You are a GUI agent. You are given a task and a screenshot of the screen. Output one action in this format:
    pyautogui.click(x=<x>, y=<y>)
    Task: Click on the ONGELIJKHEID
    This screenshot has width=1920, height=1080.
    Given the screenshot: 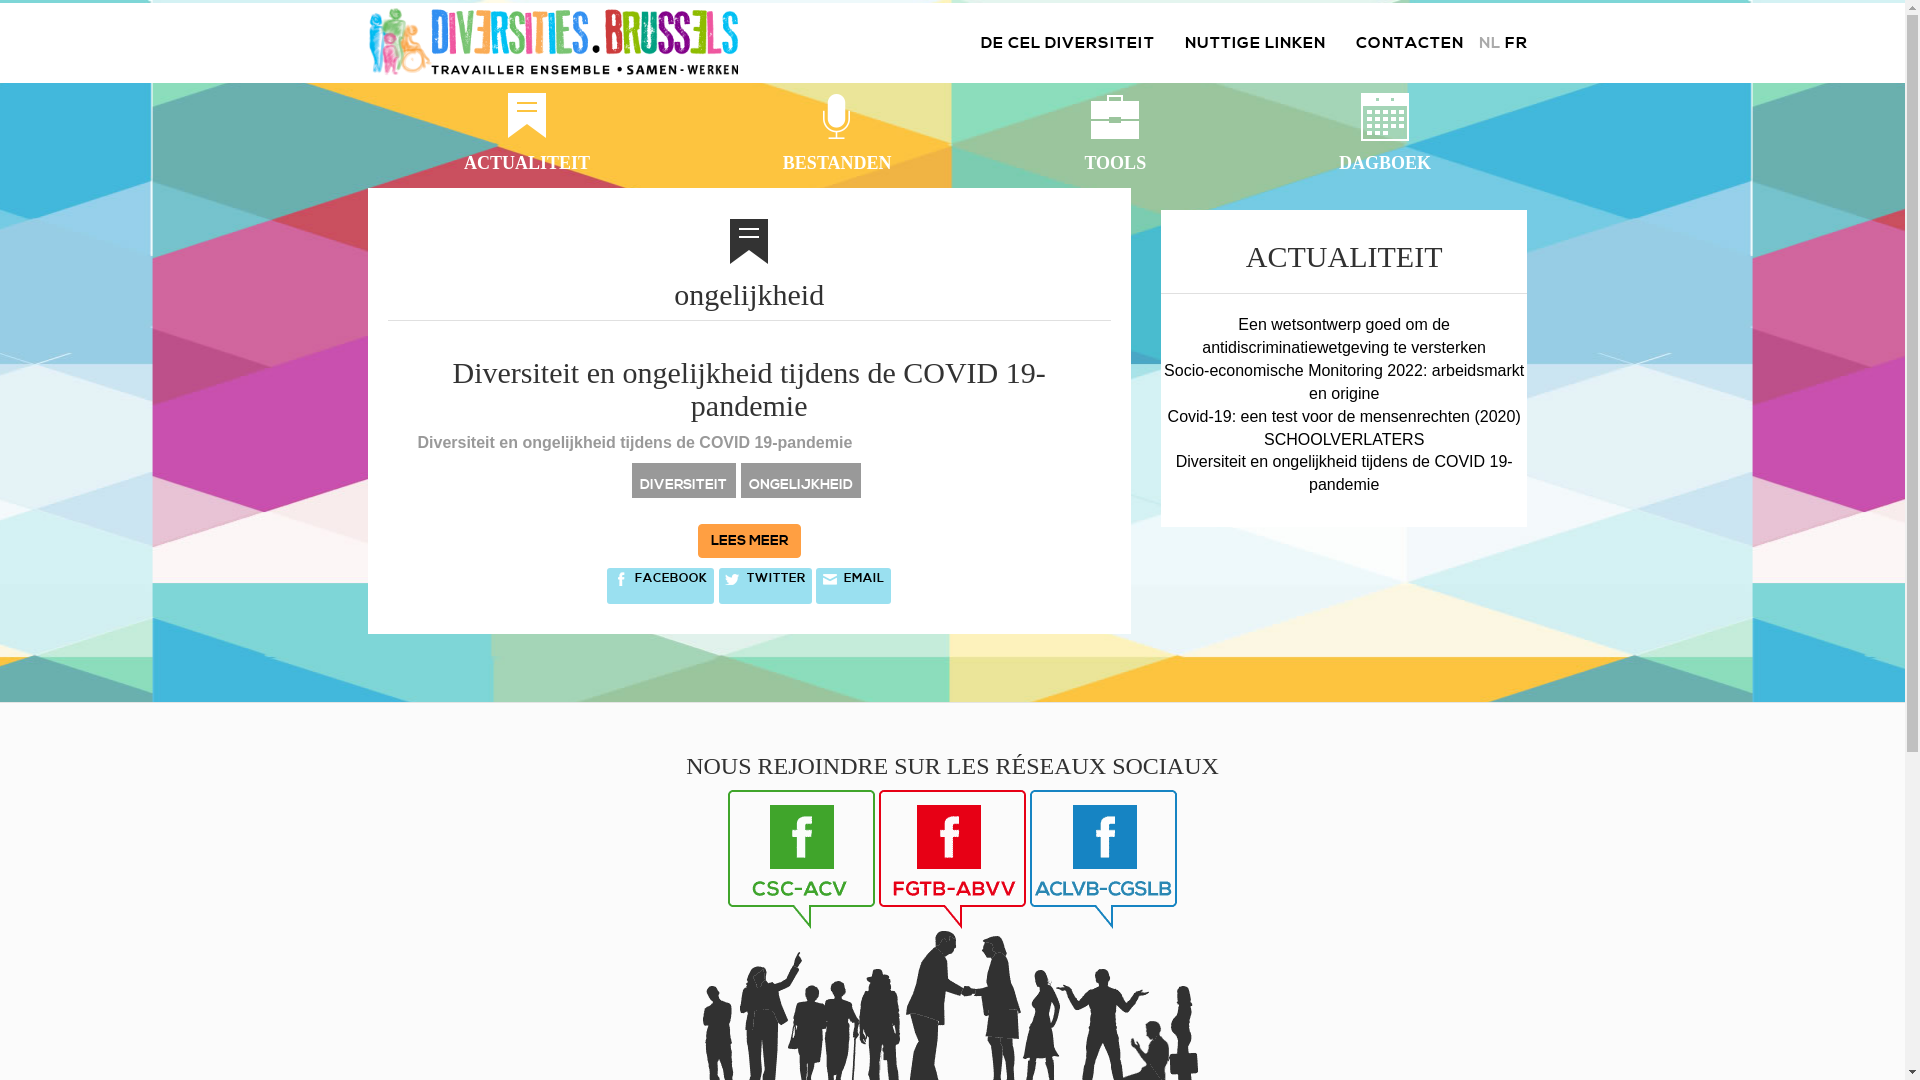 What is the action you would take?
    pyautogui.click(x=801, y=484)
    